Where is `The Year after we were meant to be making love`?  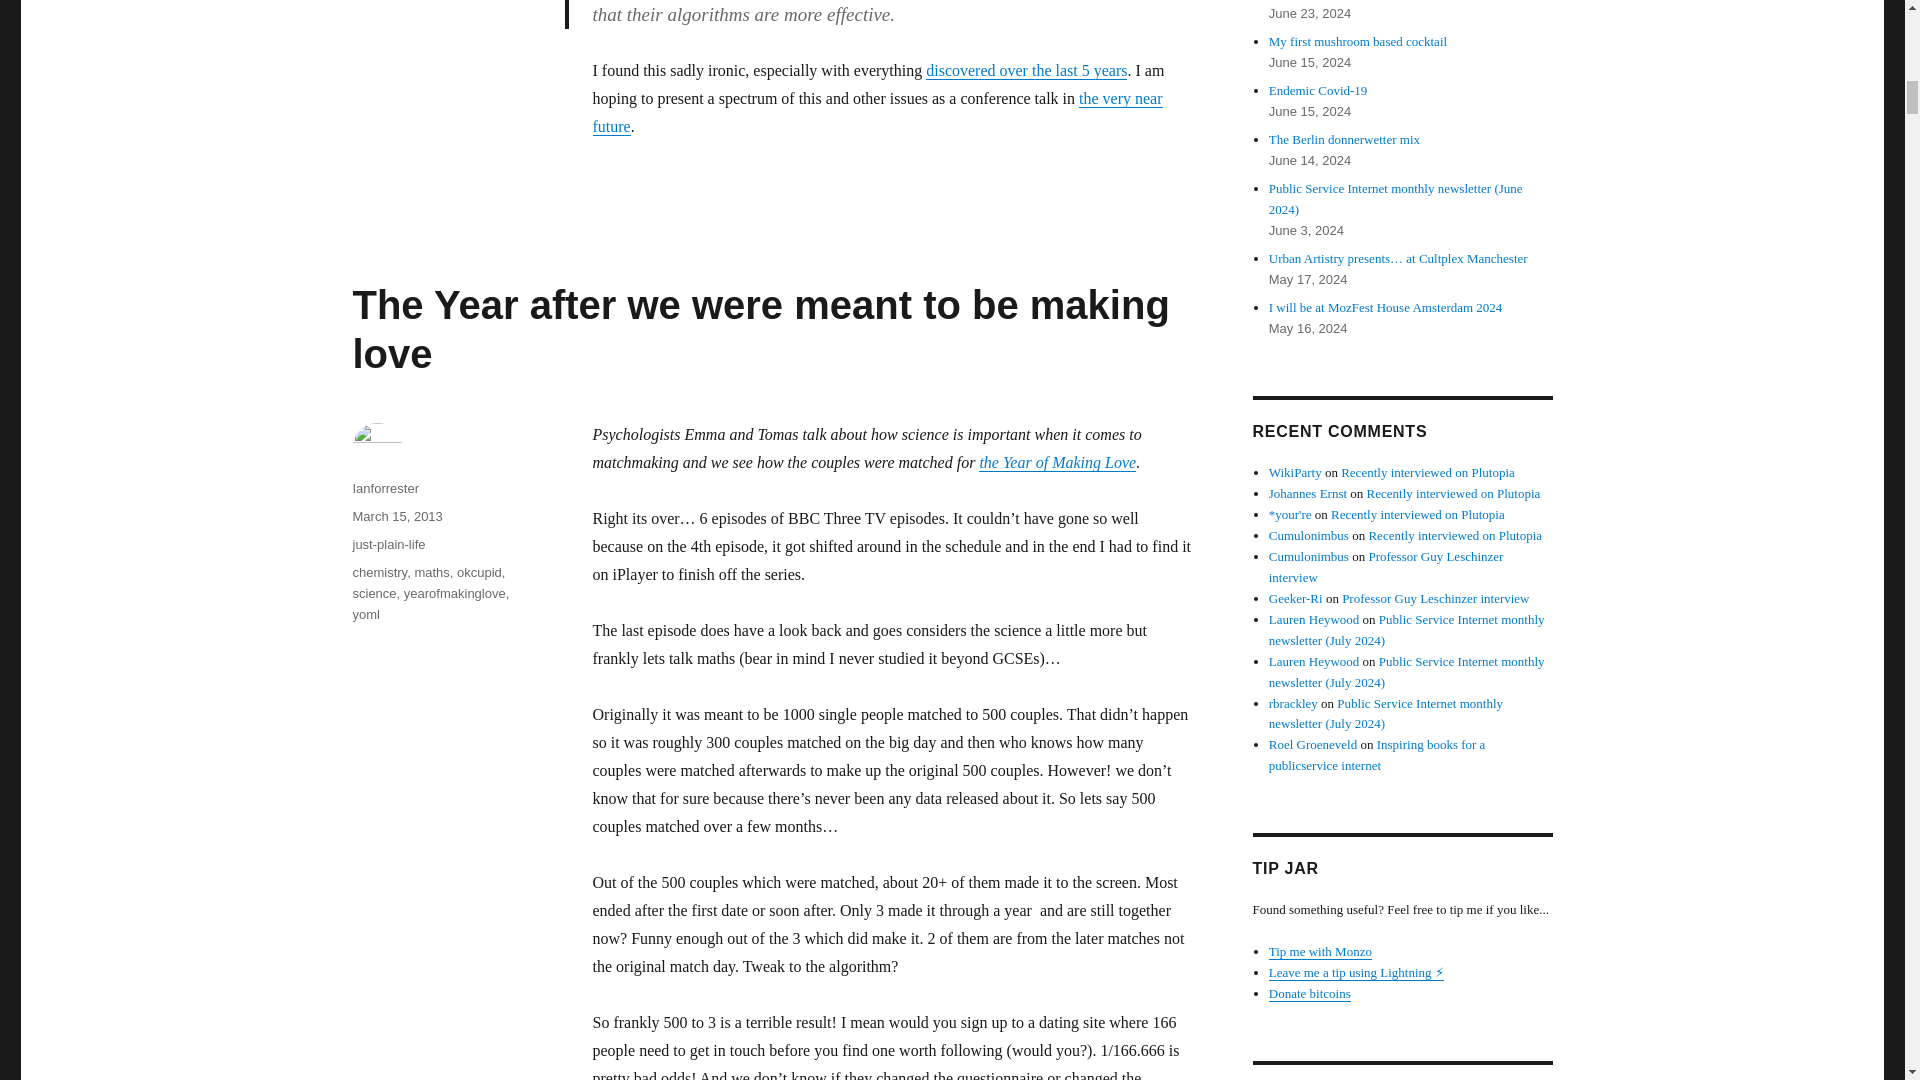
The Year after we were meant to be making love is located at coordinates (760, 328).